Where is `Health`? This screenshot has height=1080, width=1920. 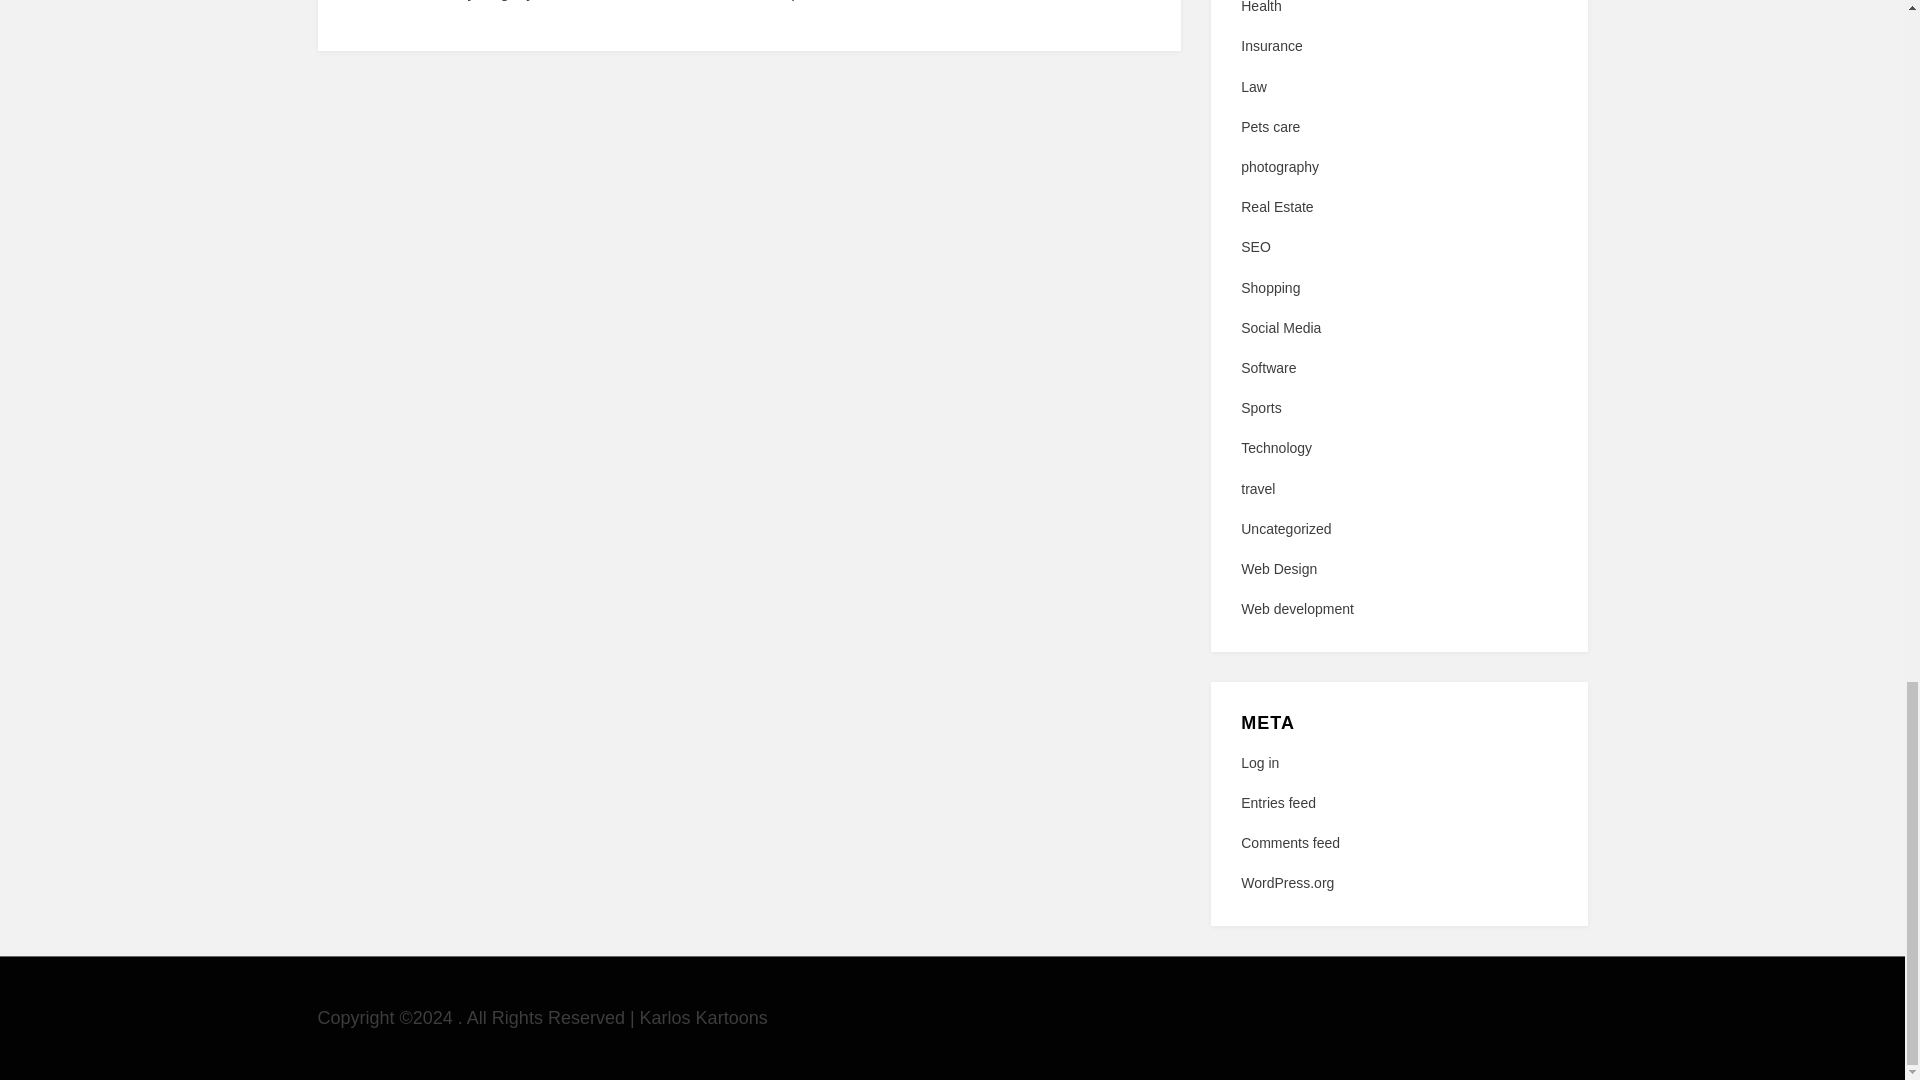 Health is located at coordinates (1398, 10).